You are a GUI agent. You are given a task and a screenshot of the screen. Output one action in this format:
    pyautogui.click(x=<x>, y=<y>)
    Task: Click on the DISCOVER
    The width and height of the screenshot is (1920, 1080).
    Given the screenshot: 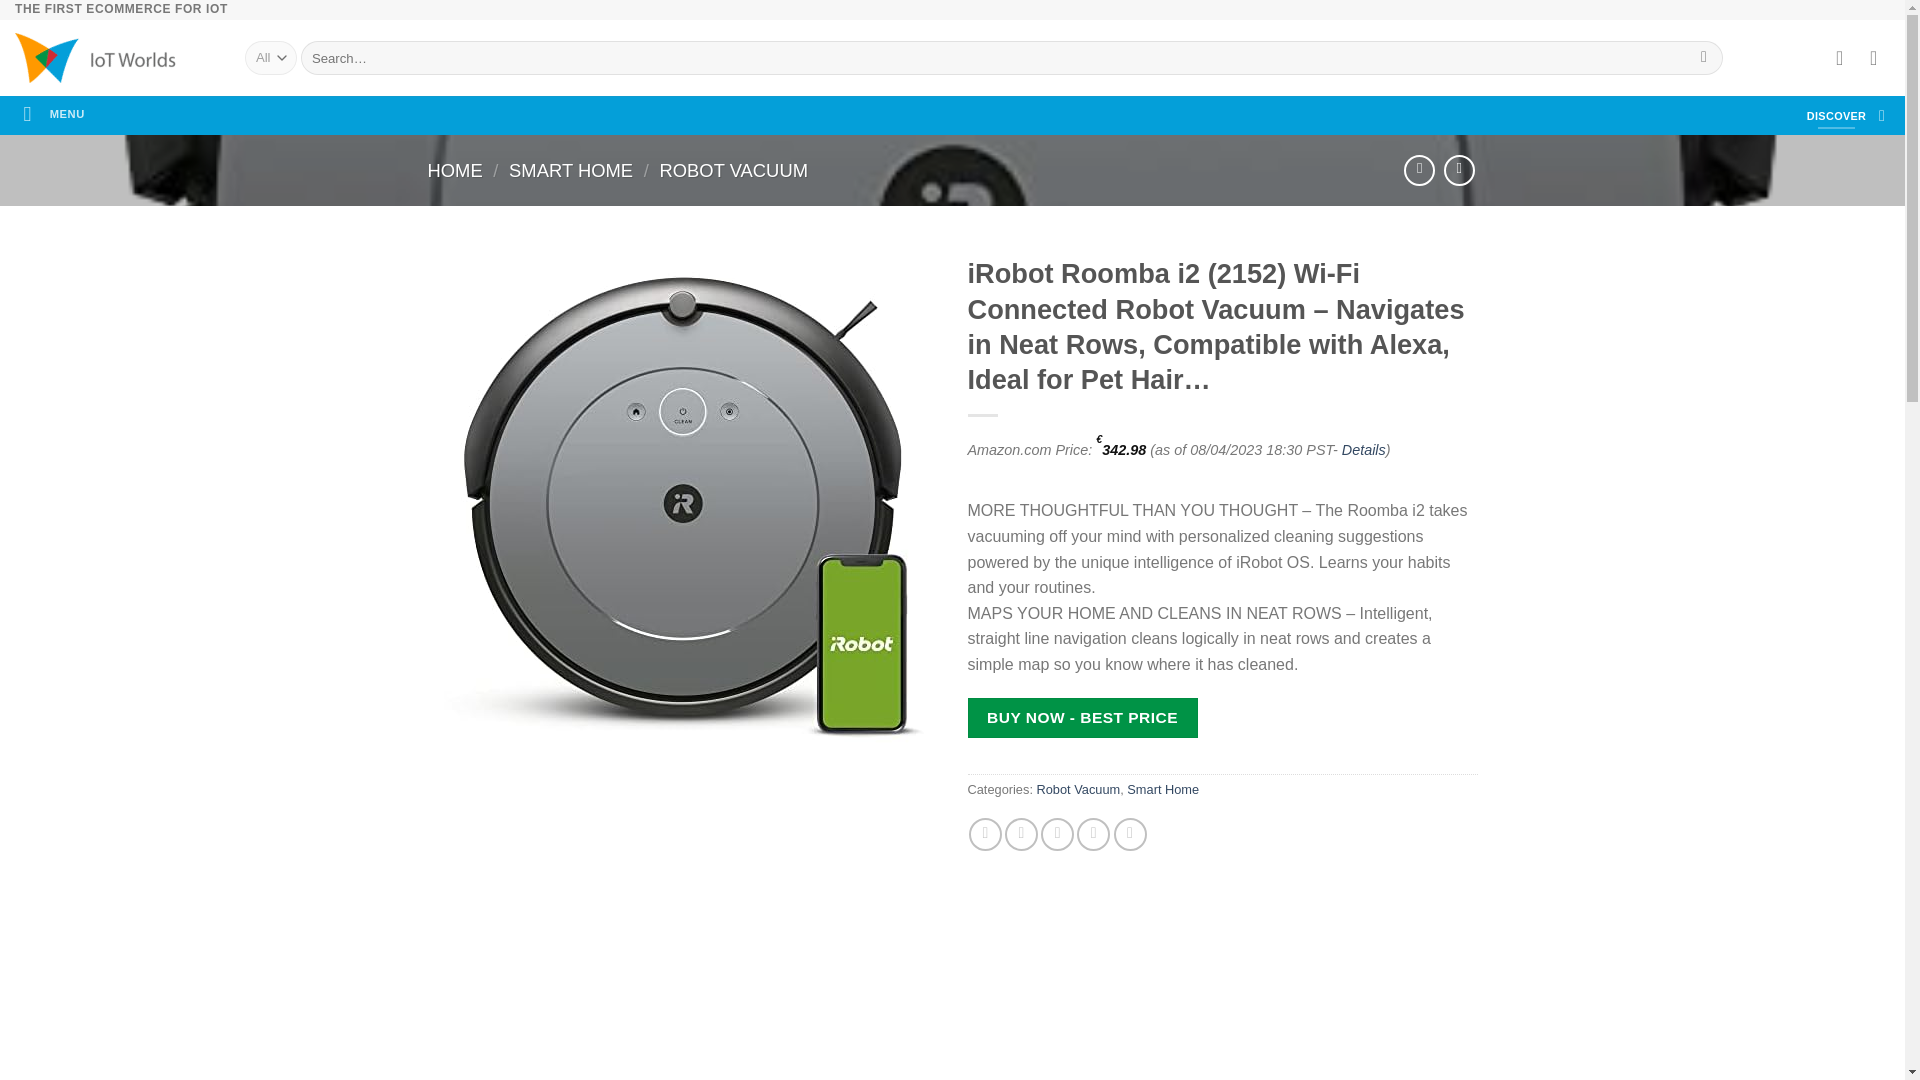 What is the action you would take?
    pyautogui.click(x=1836, y=115)
    